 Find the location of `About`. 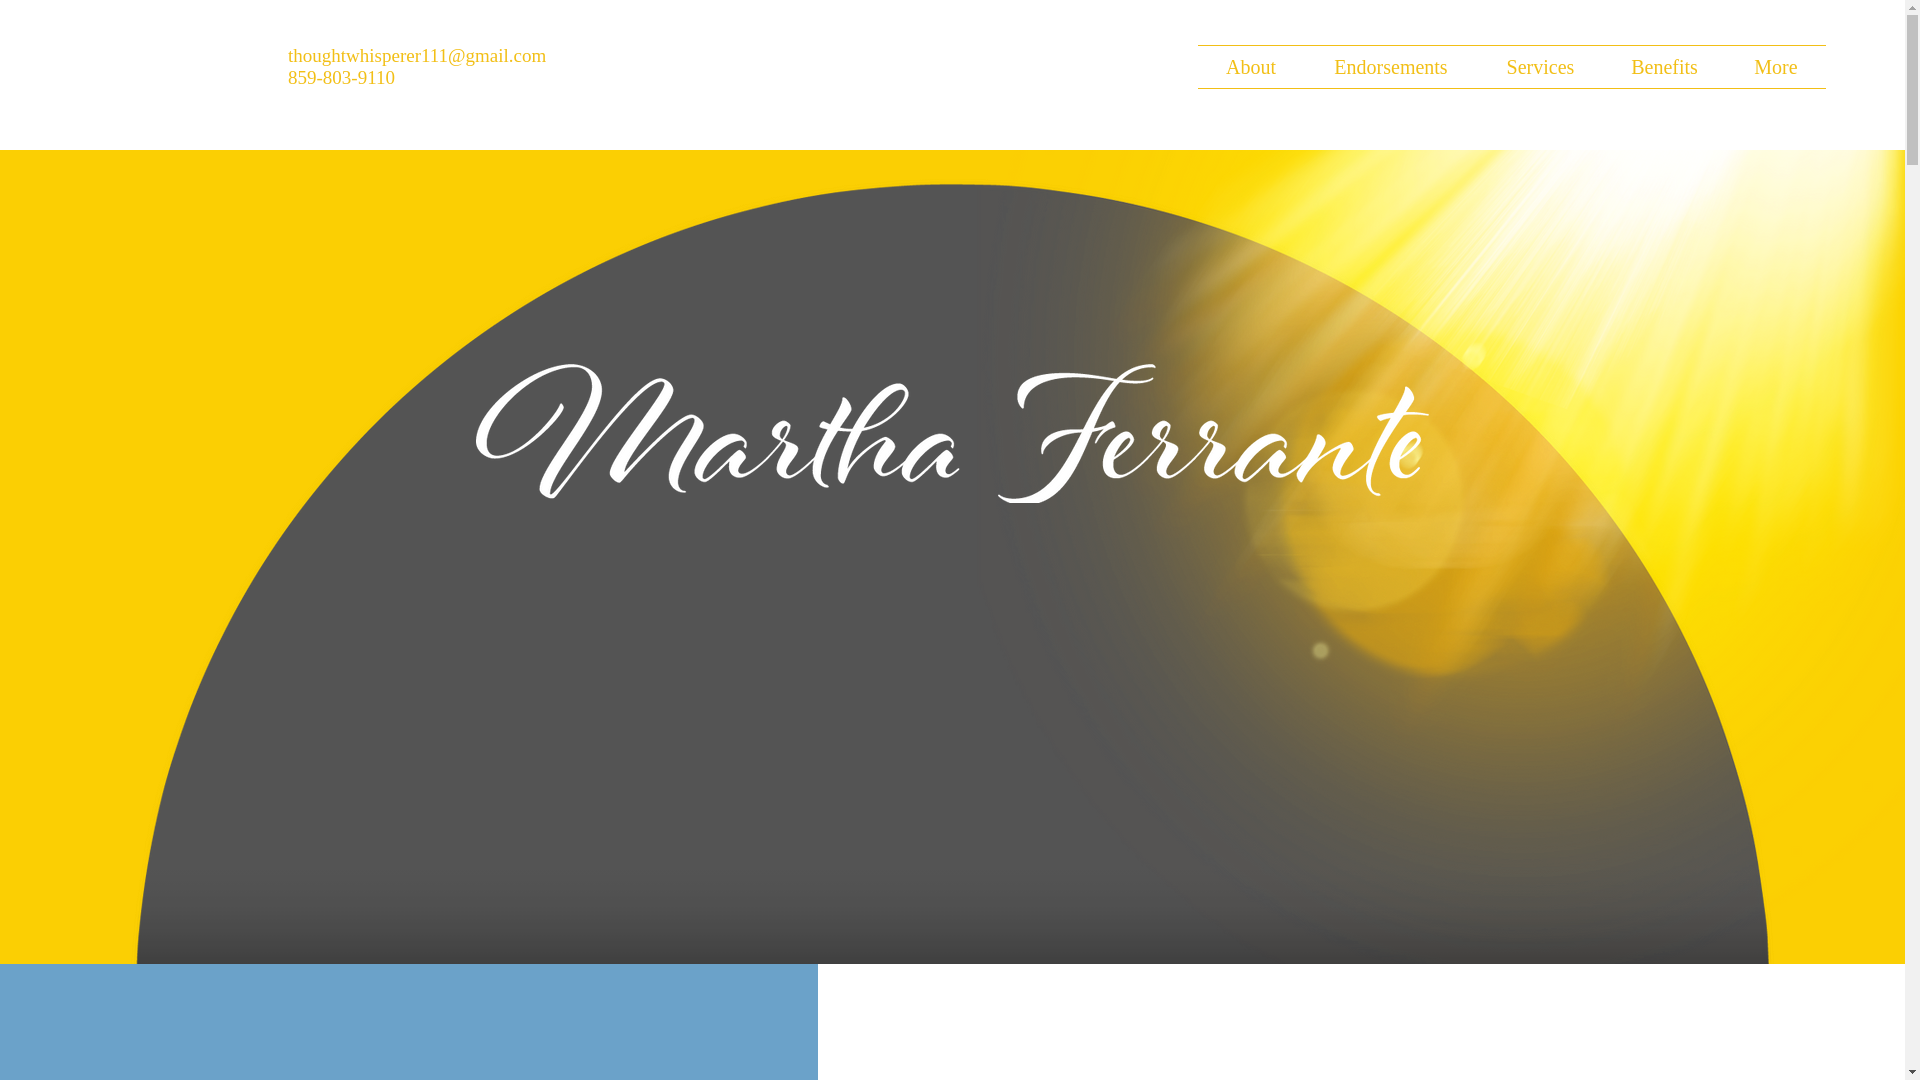

About is located at coordinates (1250, 66).